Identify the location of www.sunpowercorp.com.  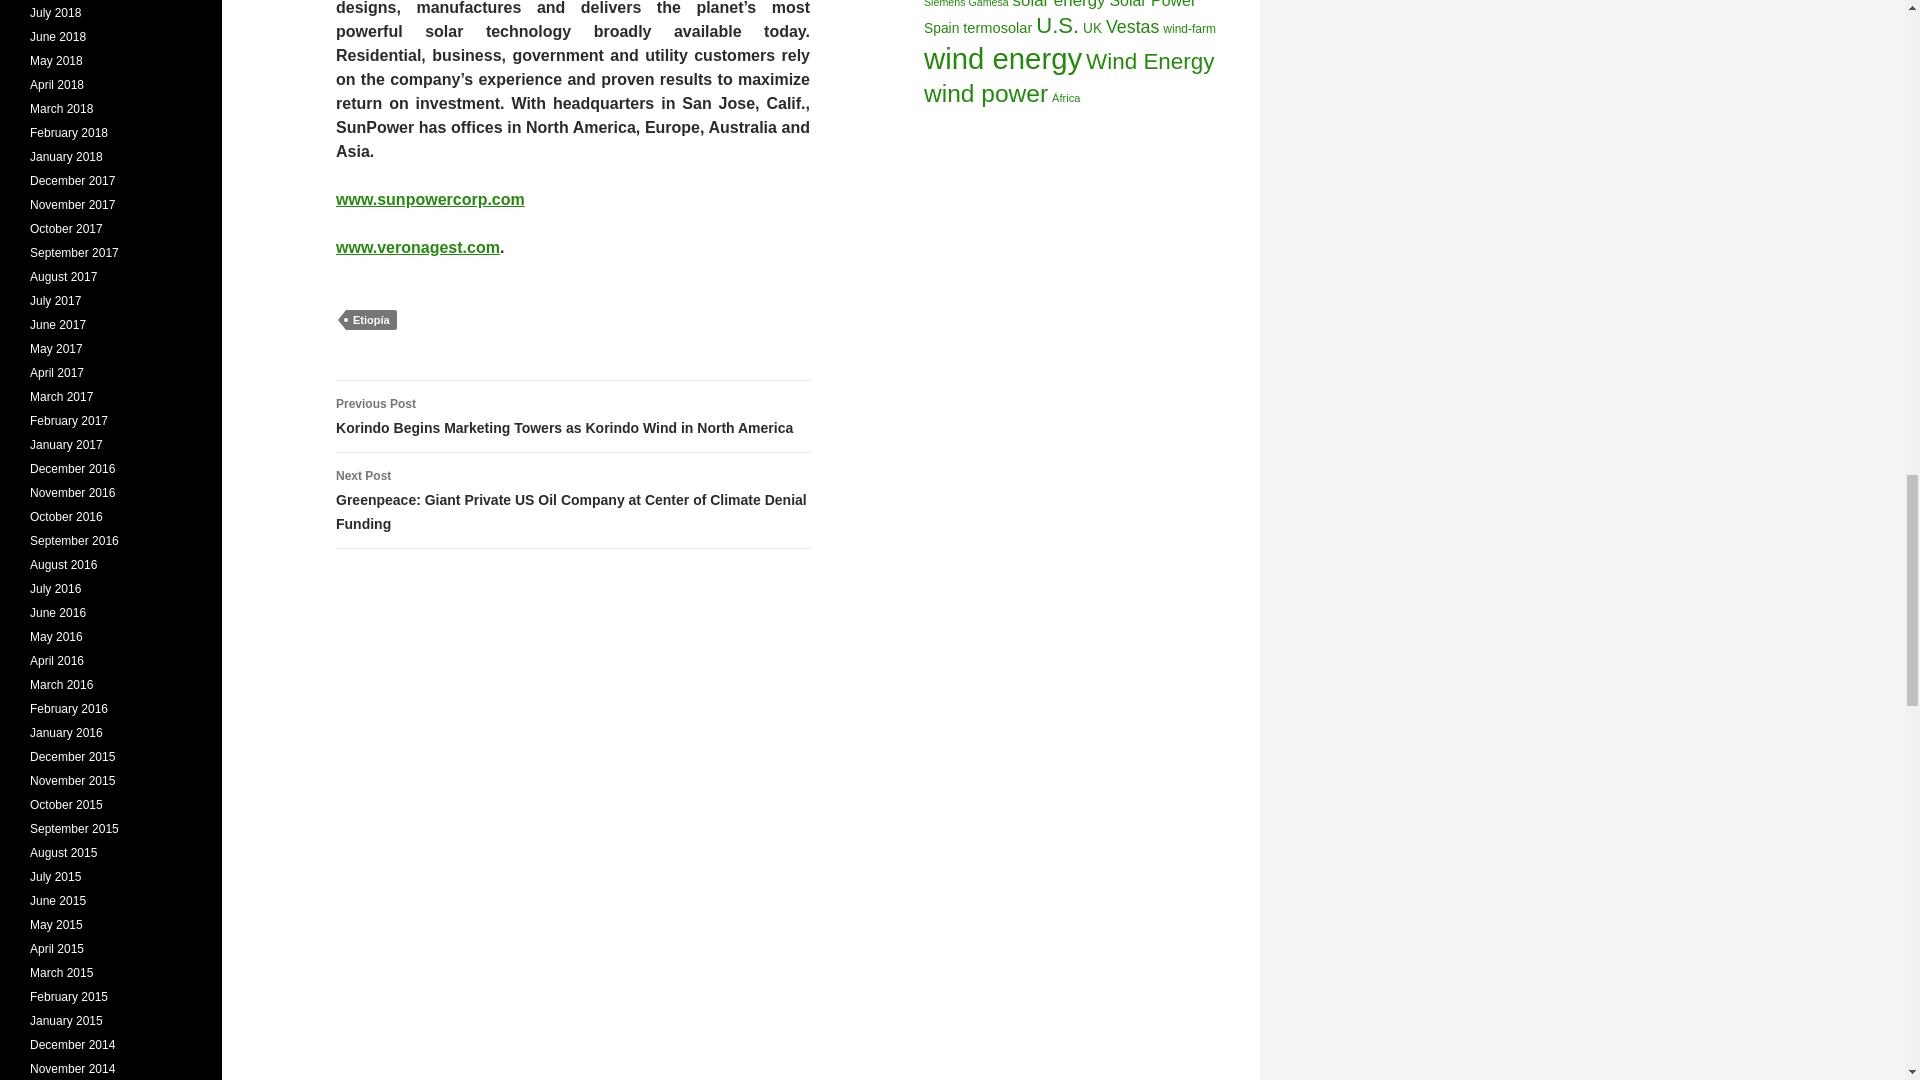
(430, 200).